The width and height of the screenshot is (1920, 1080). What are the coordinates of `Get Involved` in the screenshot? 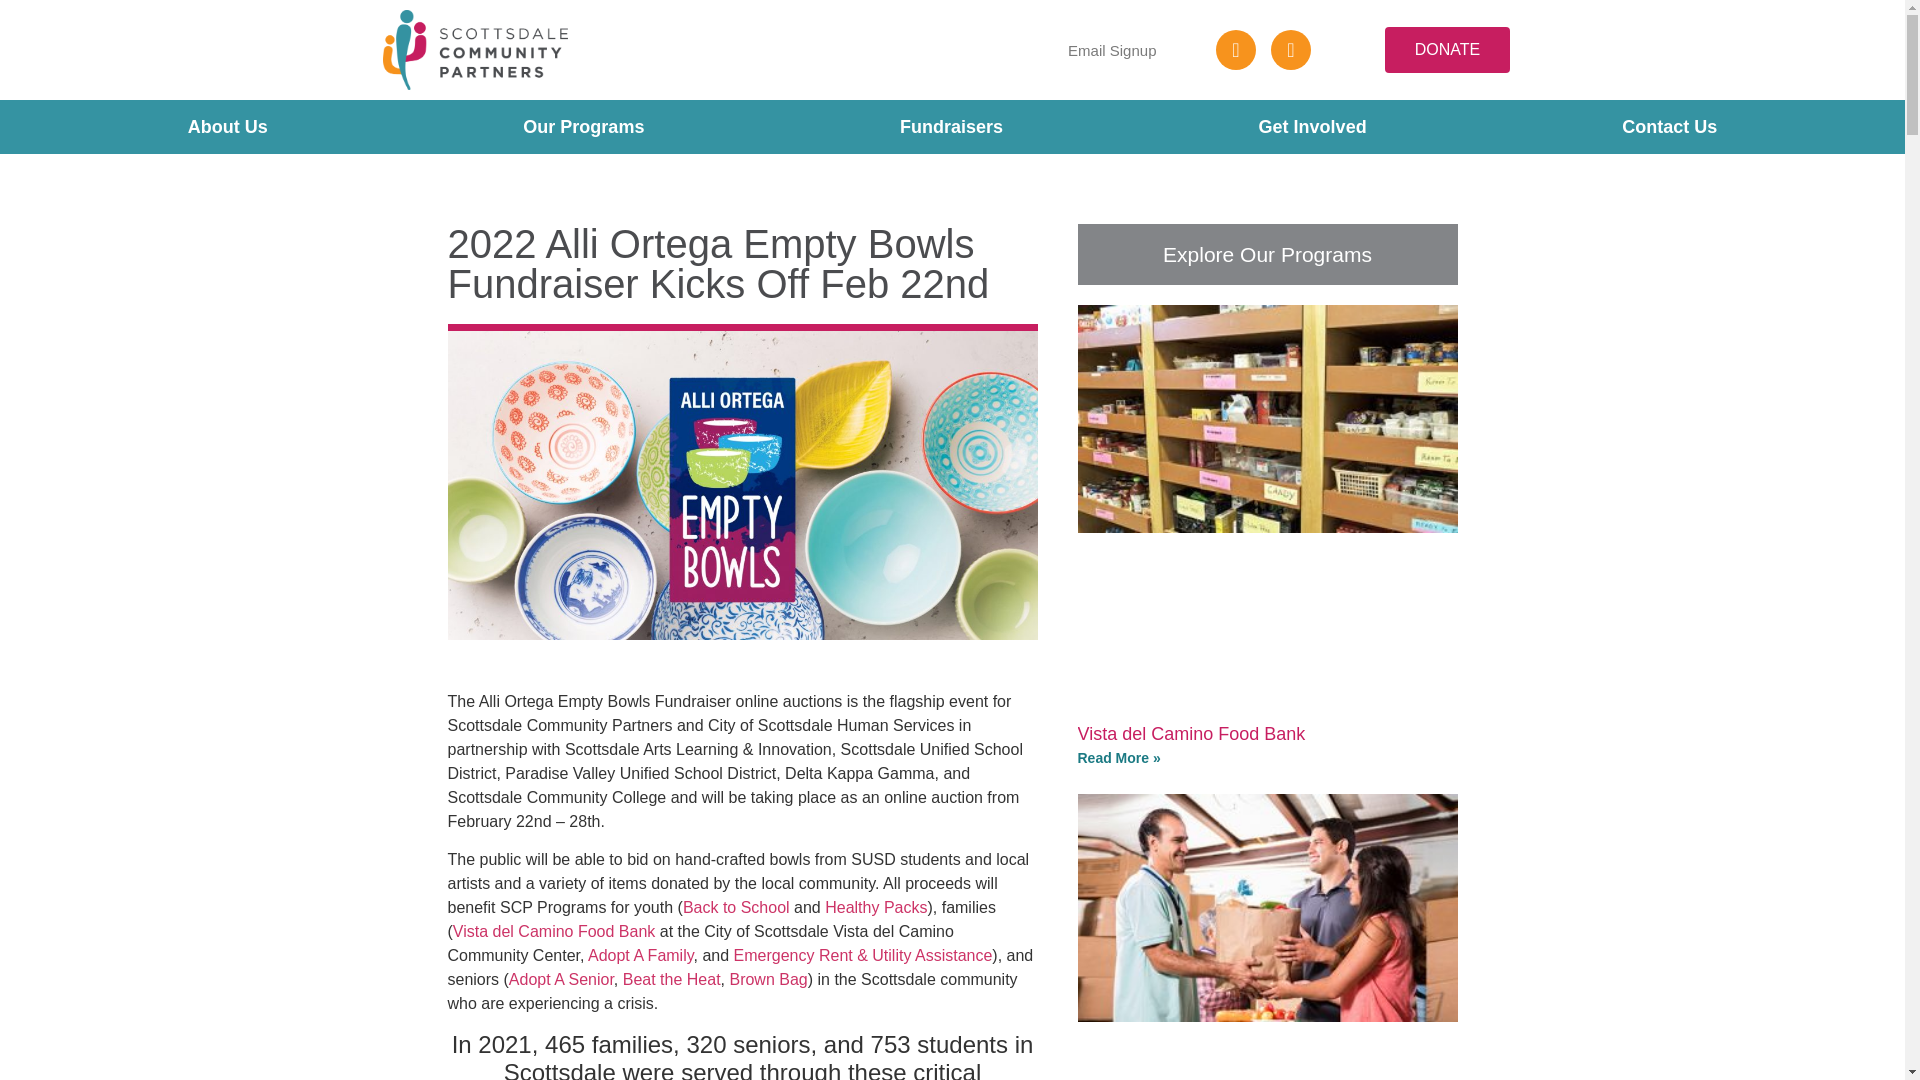 It's located at (1312, 127).